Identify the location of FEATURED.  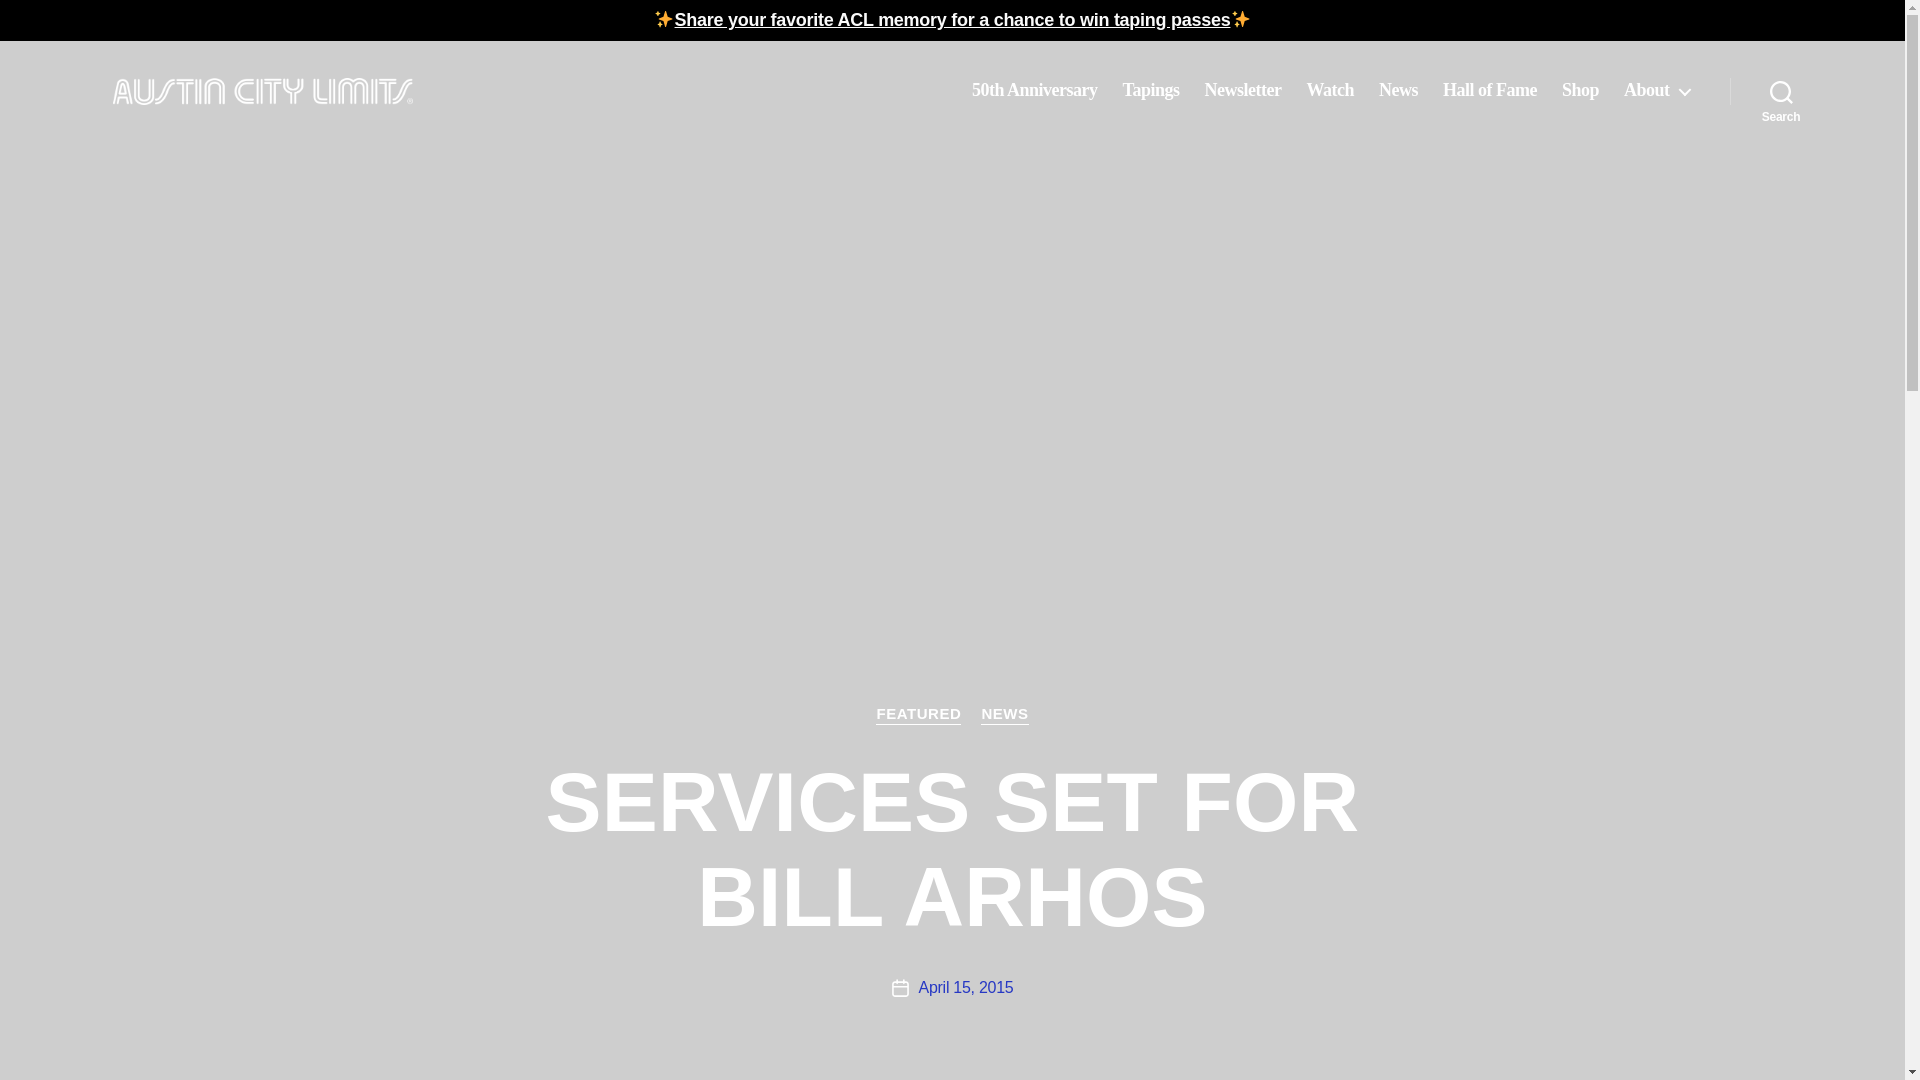
(918, 714).